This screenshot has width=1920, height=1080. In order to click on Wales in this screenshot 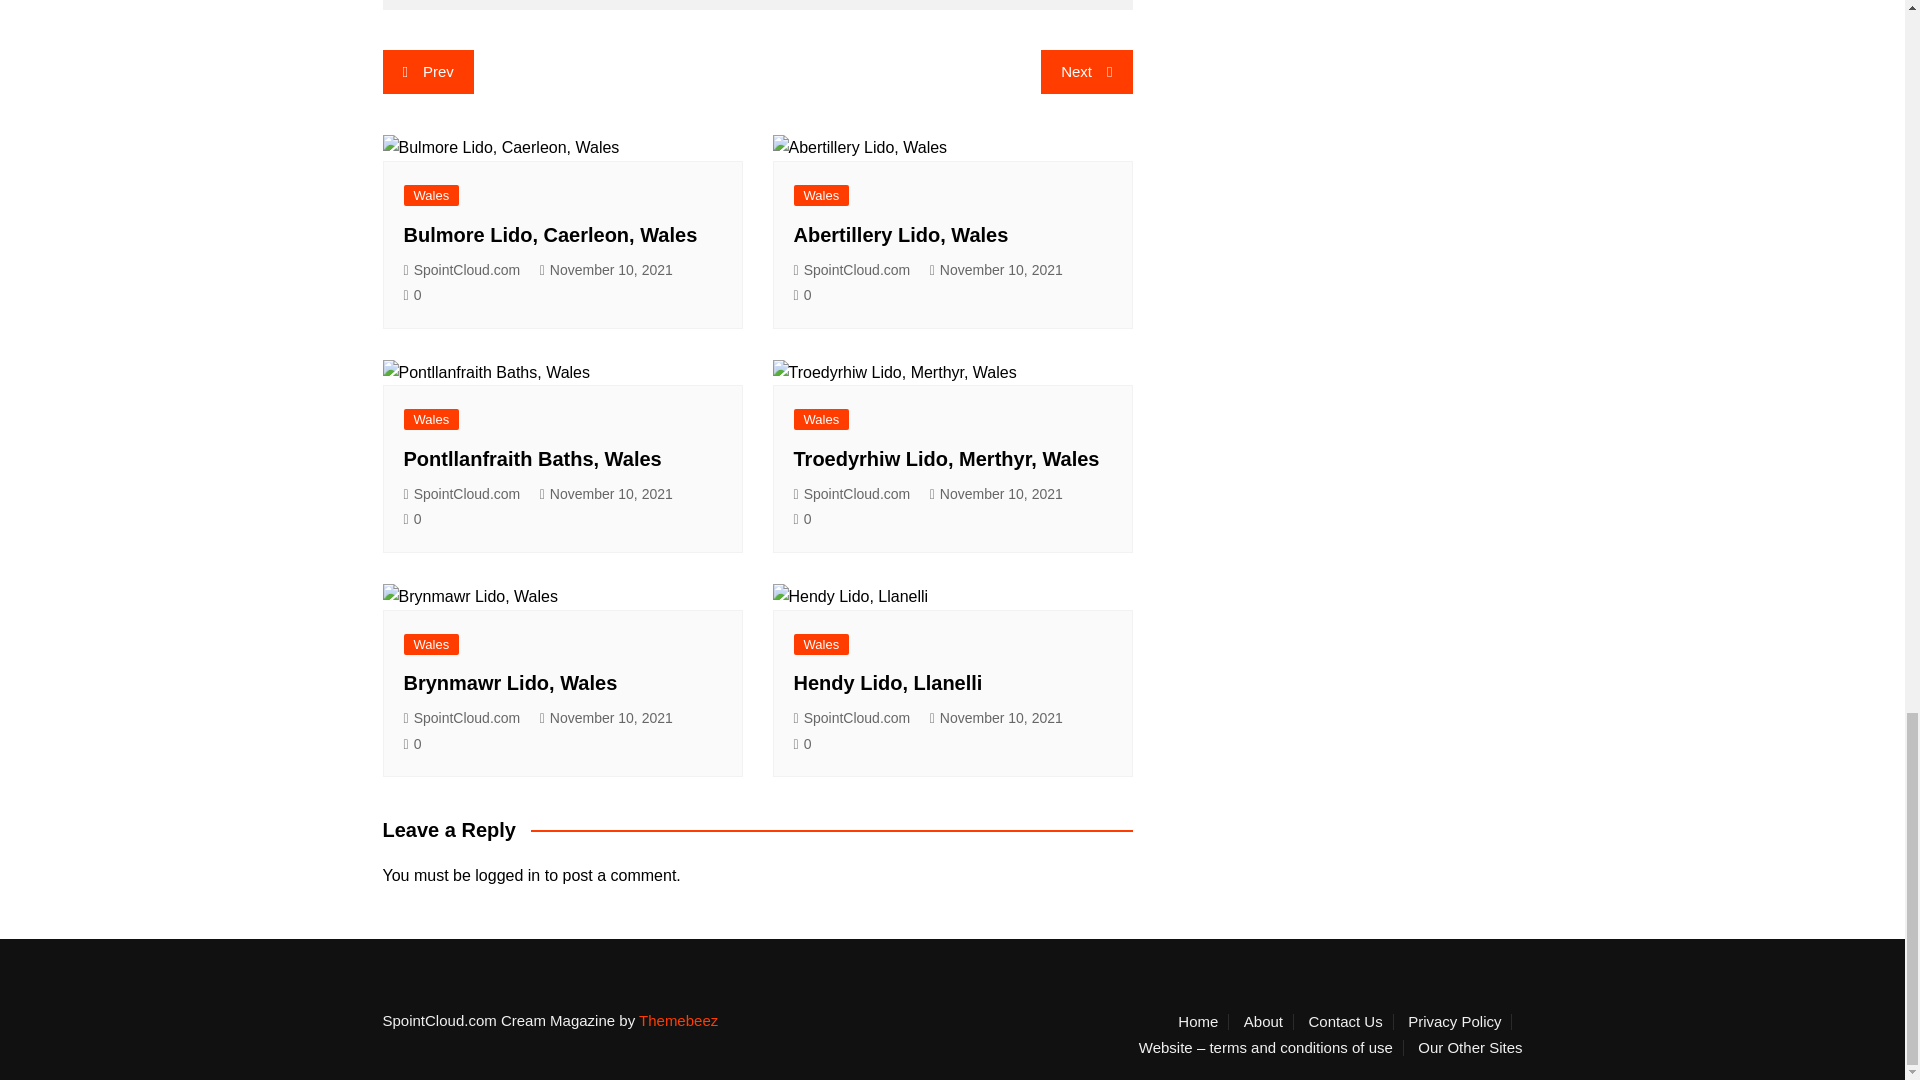, I will do `click(432, 195)`.